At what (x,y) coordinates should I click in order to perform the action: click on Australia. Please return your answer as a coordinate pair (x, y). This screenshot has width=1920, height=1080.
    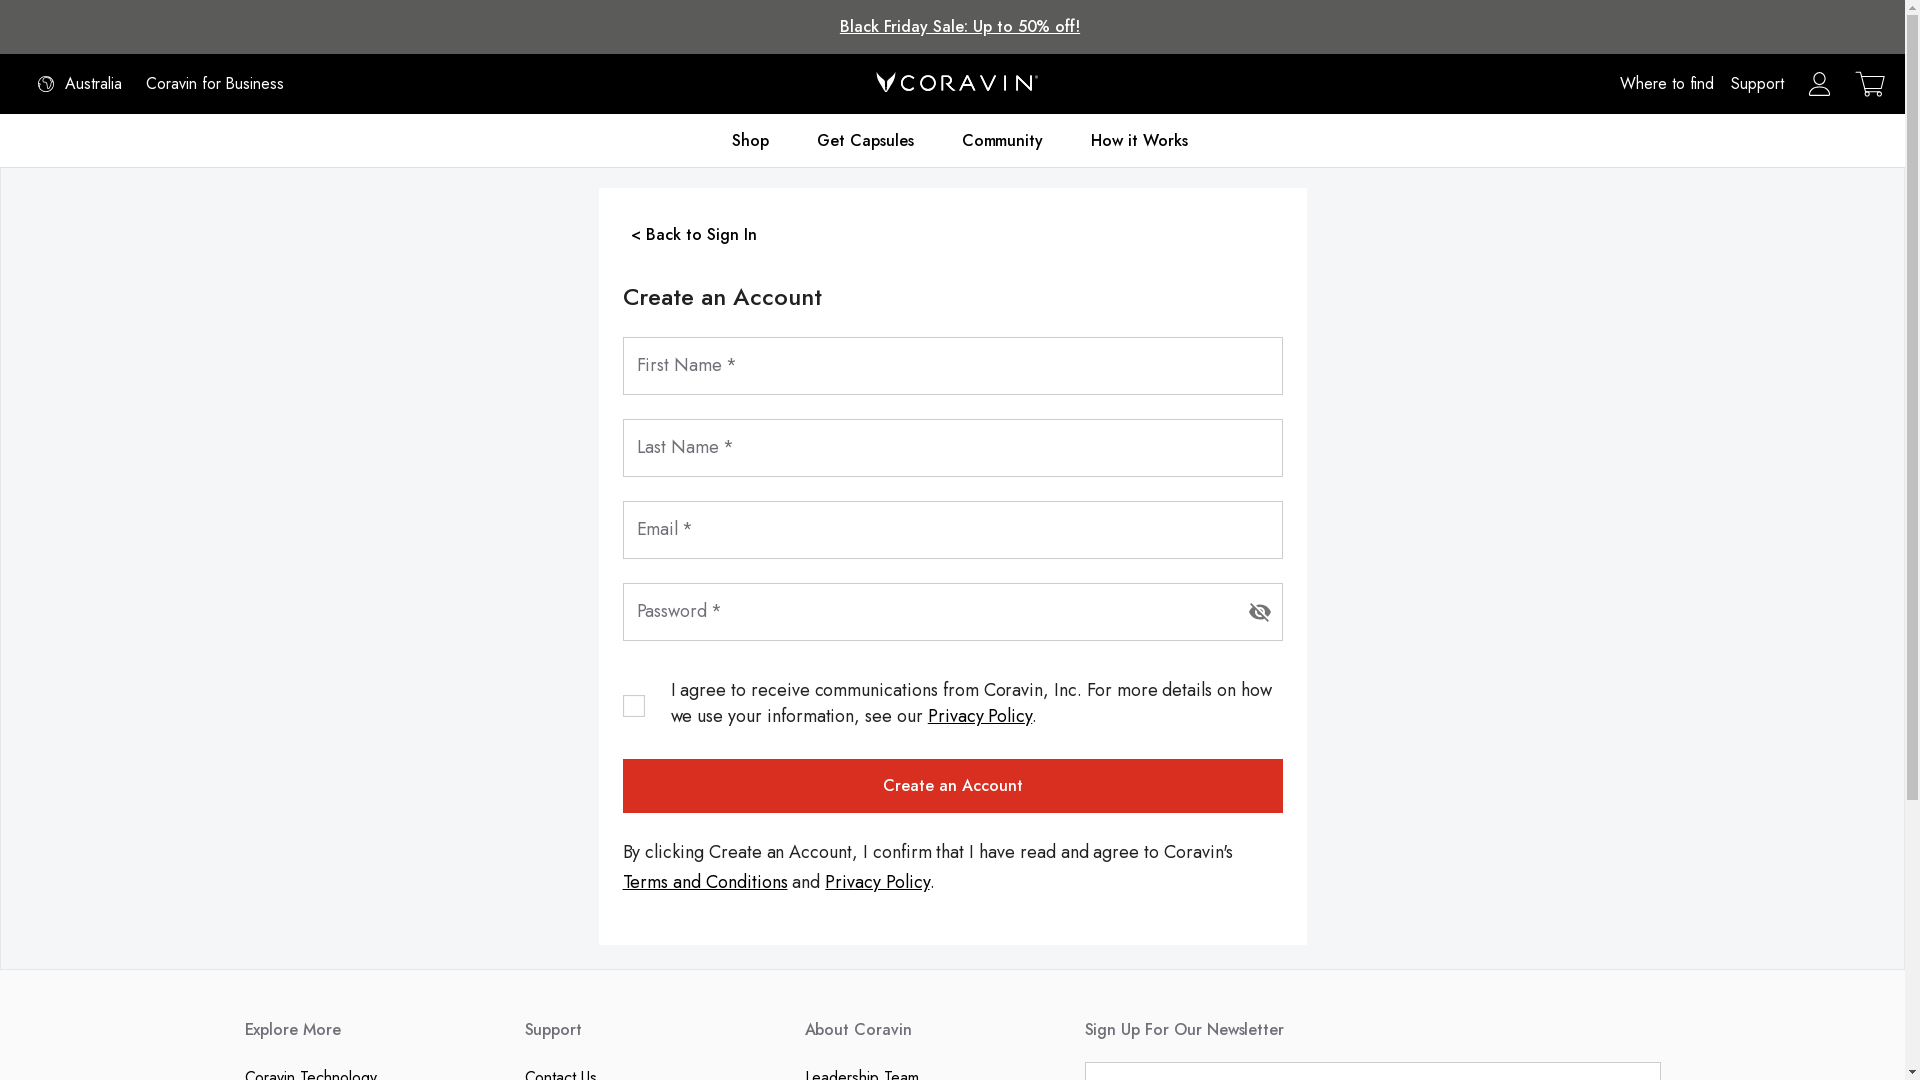
    Looking at the image, I should click on (80, 84).